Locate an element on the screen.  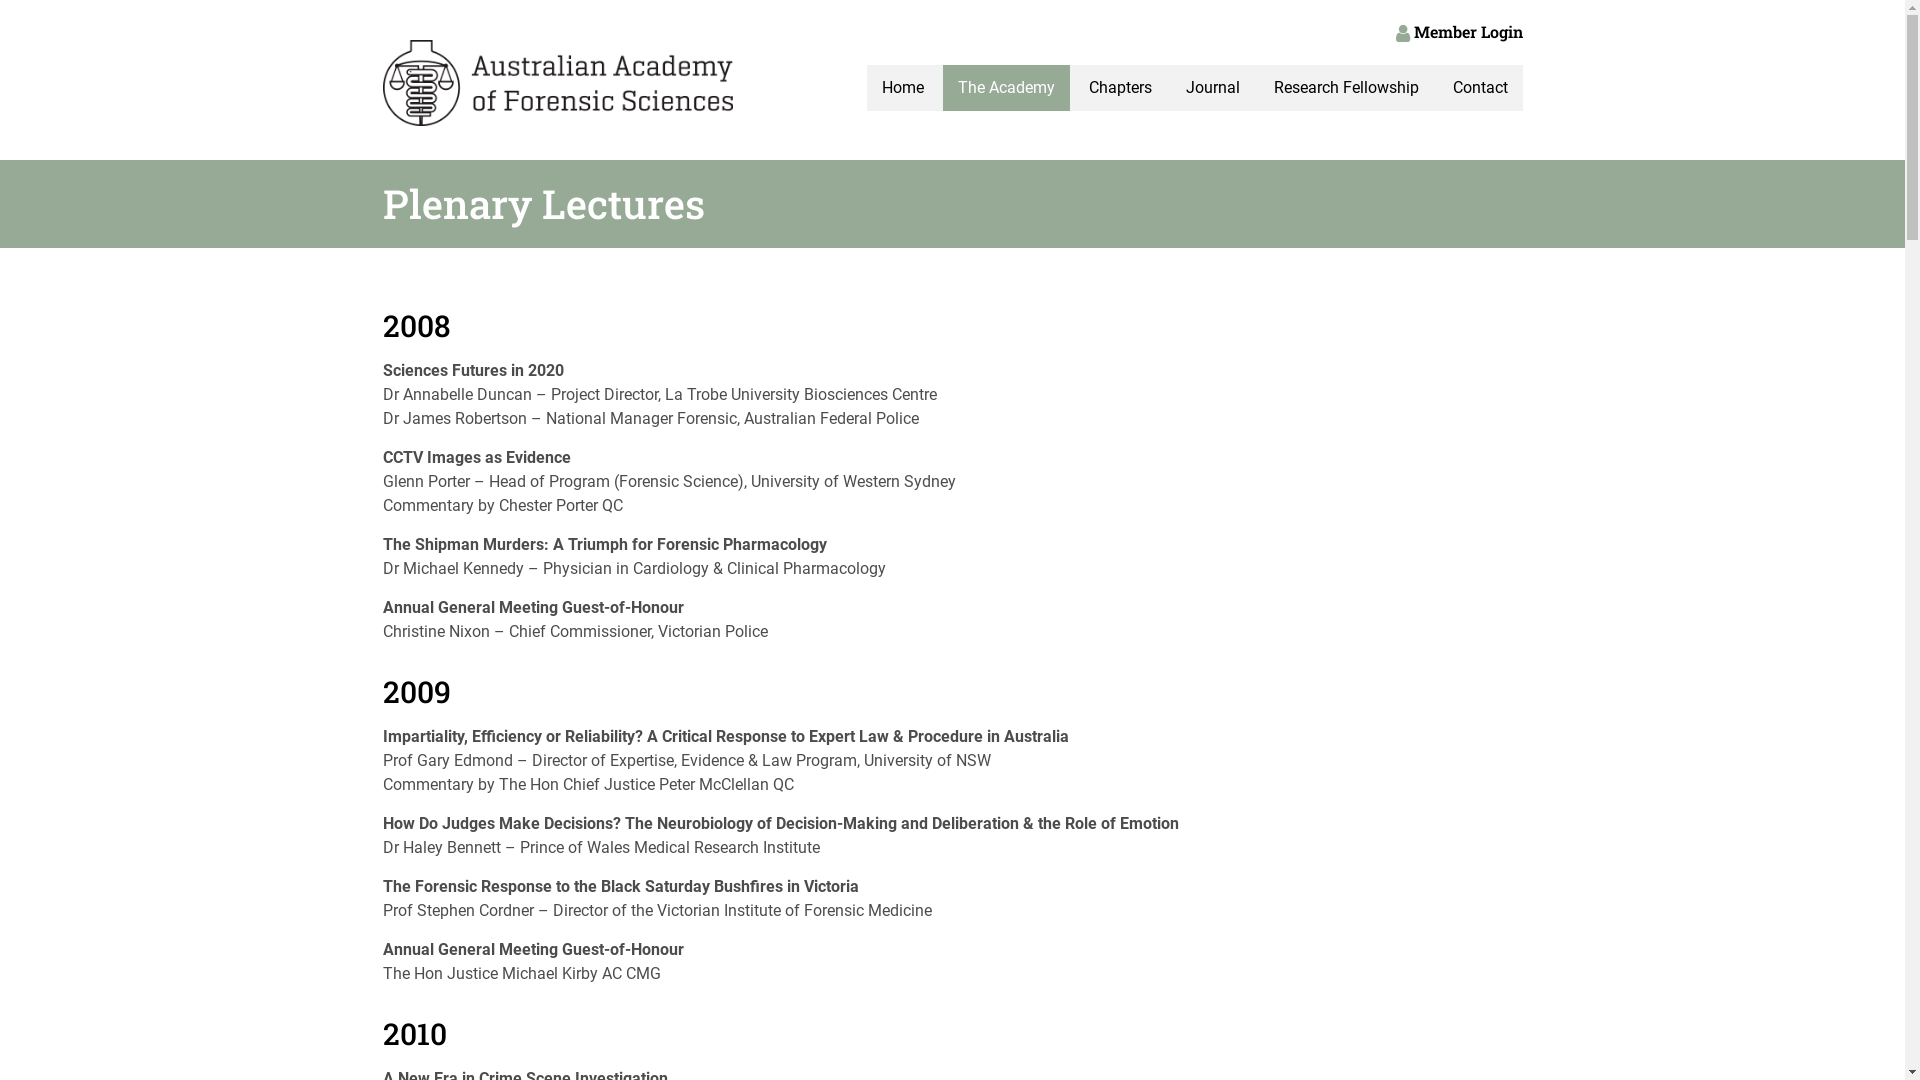
The Academy is located at coordinates (1006, 88).